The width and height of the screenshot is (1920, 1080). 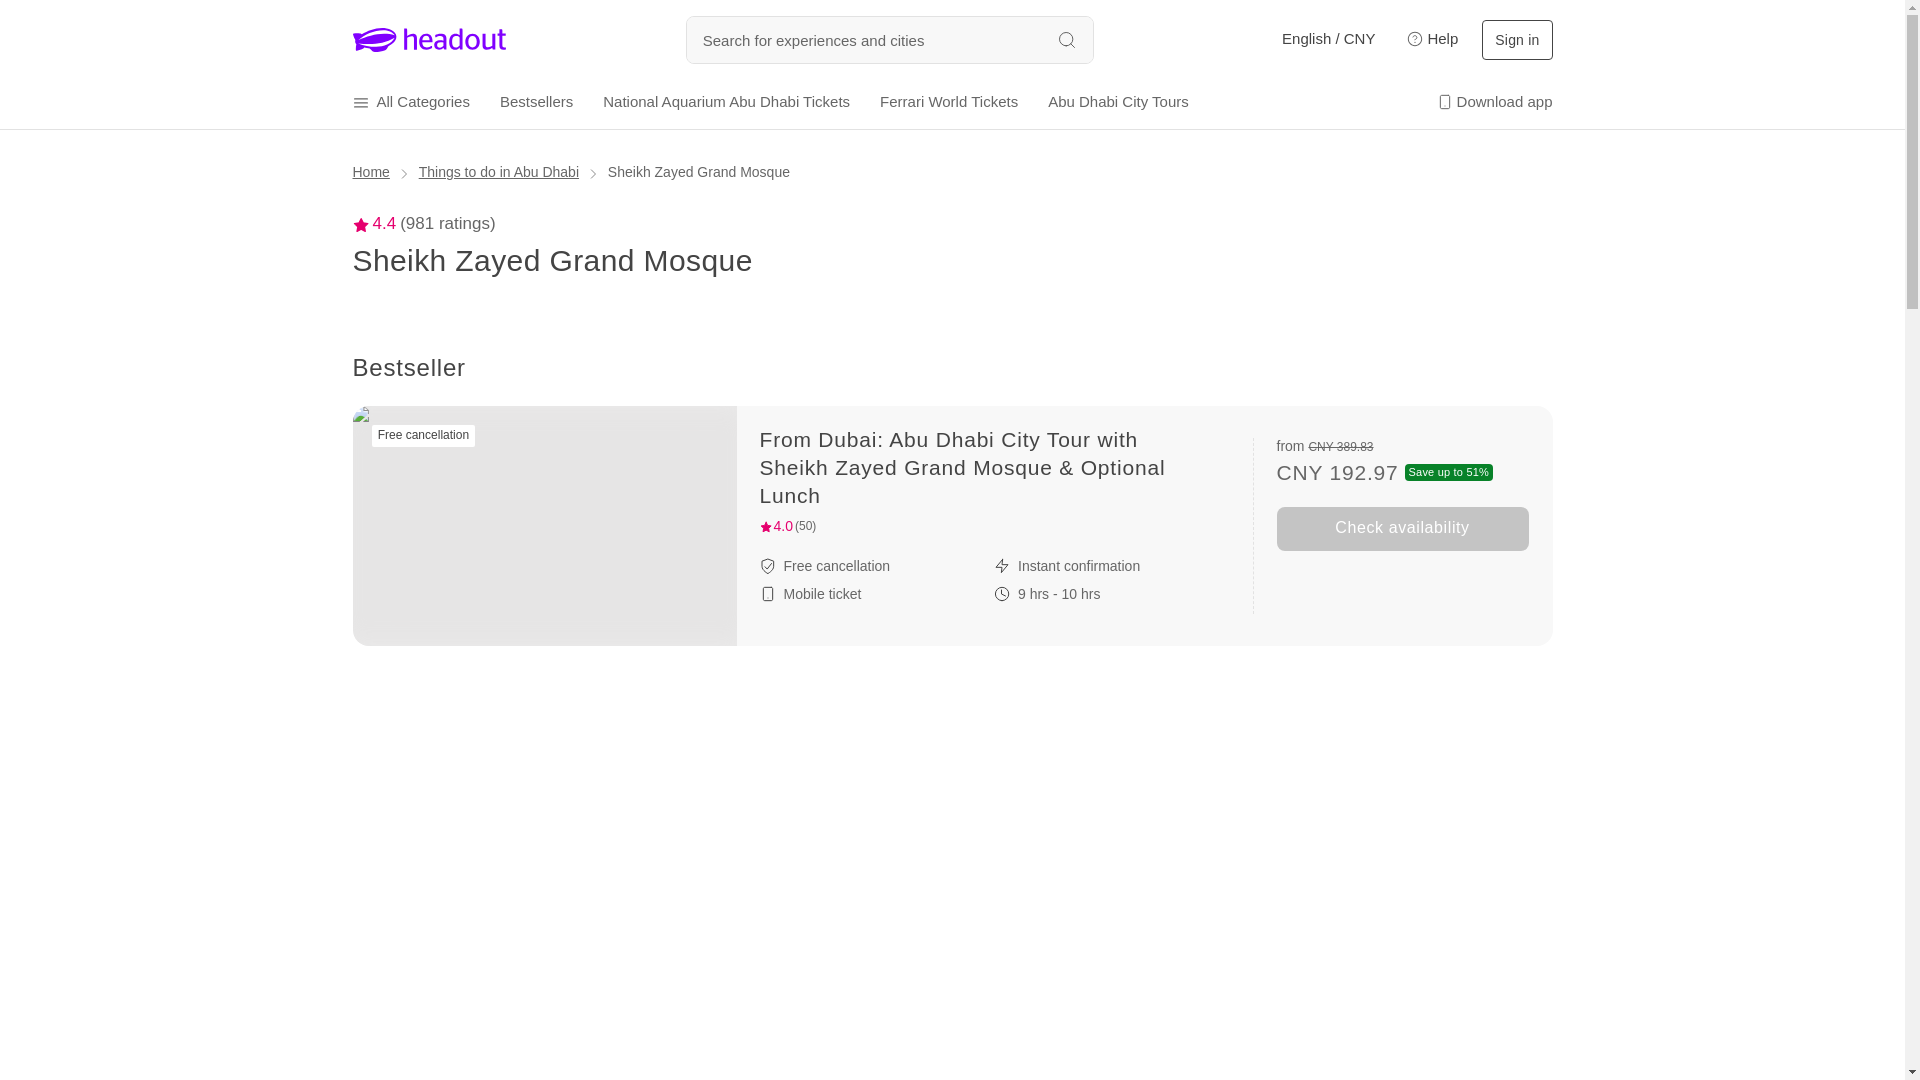 I want to click on Sign in, so click(x=1516, y=40).